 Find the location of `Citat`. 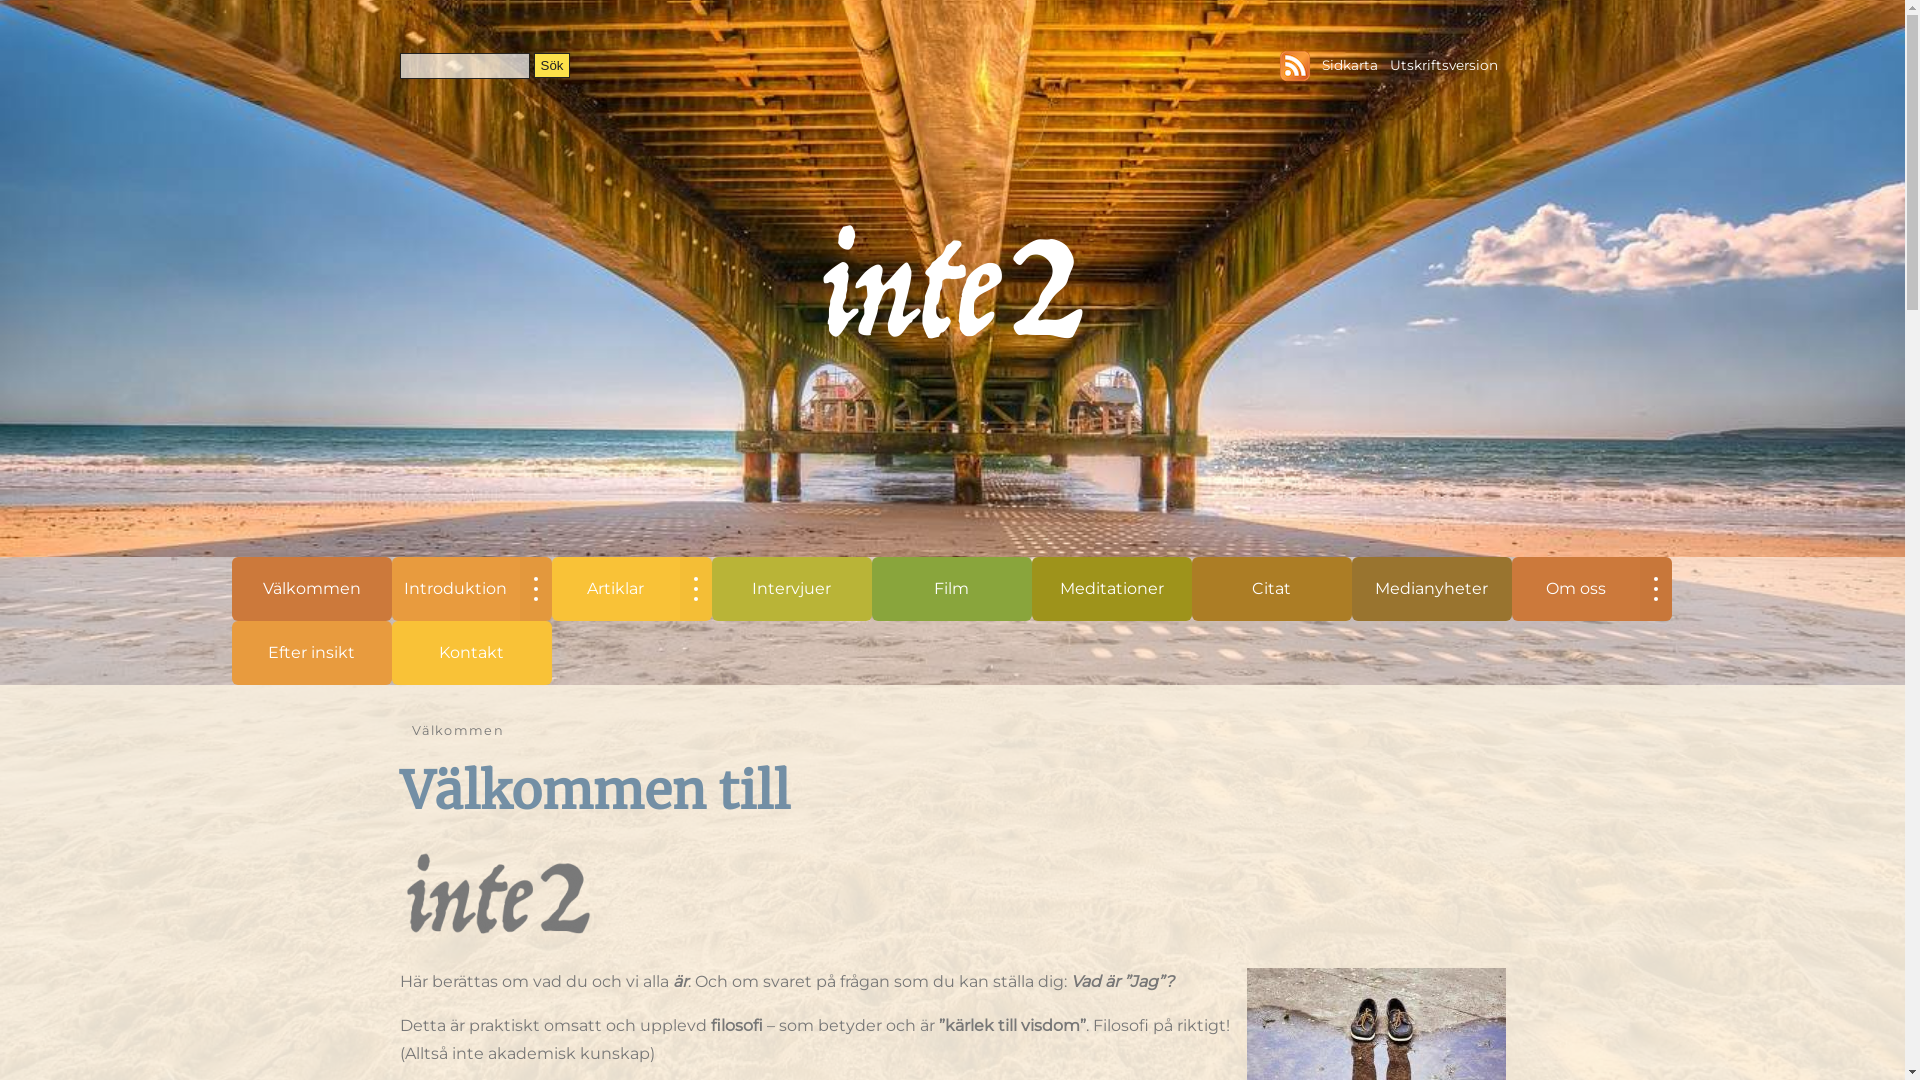

Citat is located at coordinates (1272, 589).